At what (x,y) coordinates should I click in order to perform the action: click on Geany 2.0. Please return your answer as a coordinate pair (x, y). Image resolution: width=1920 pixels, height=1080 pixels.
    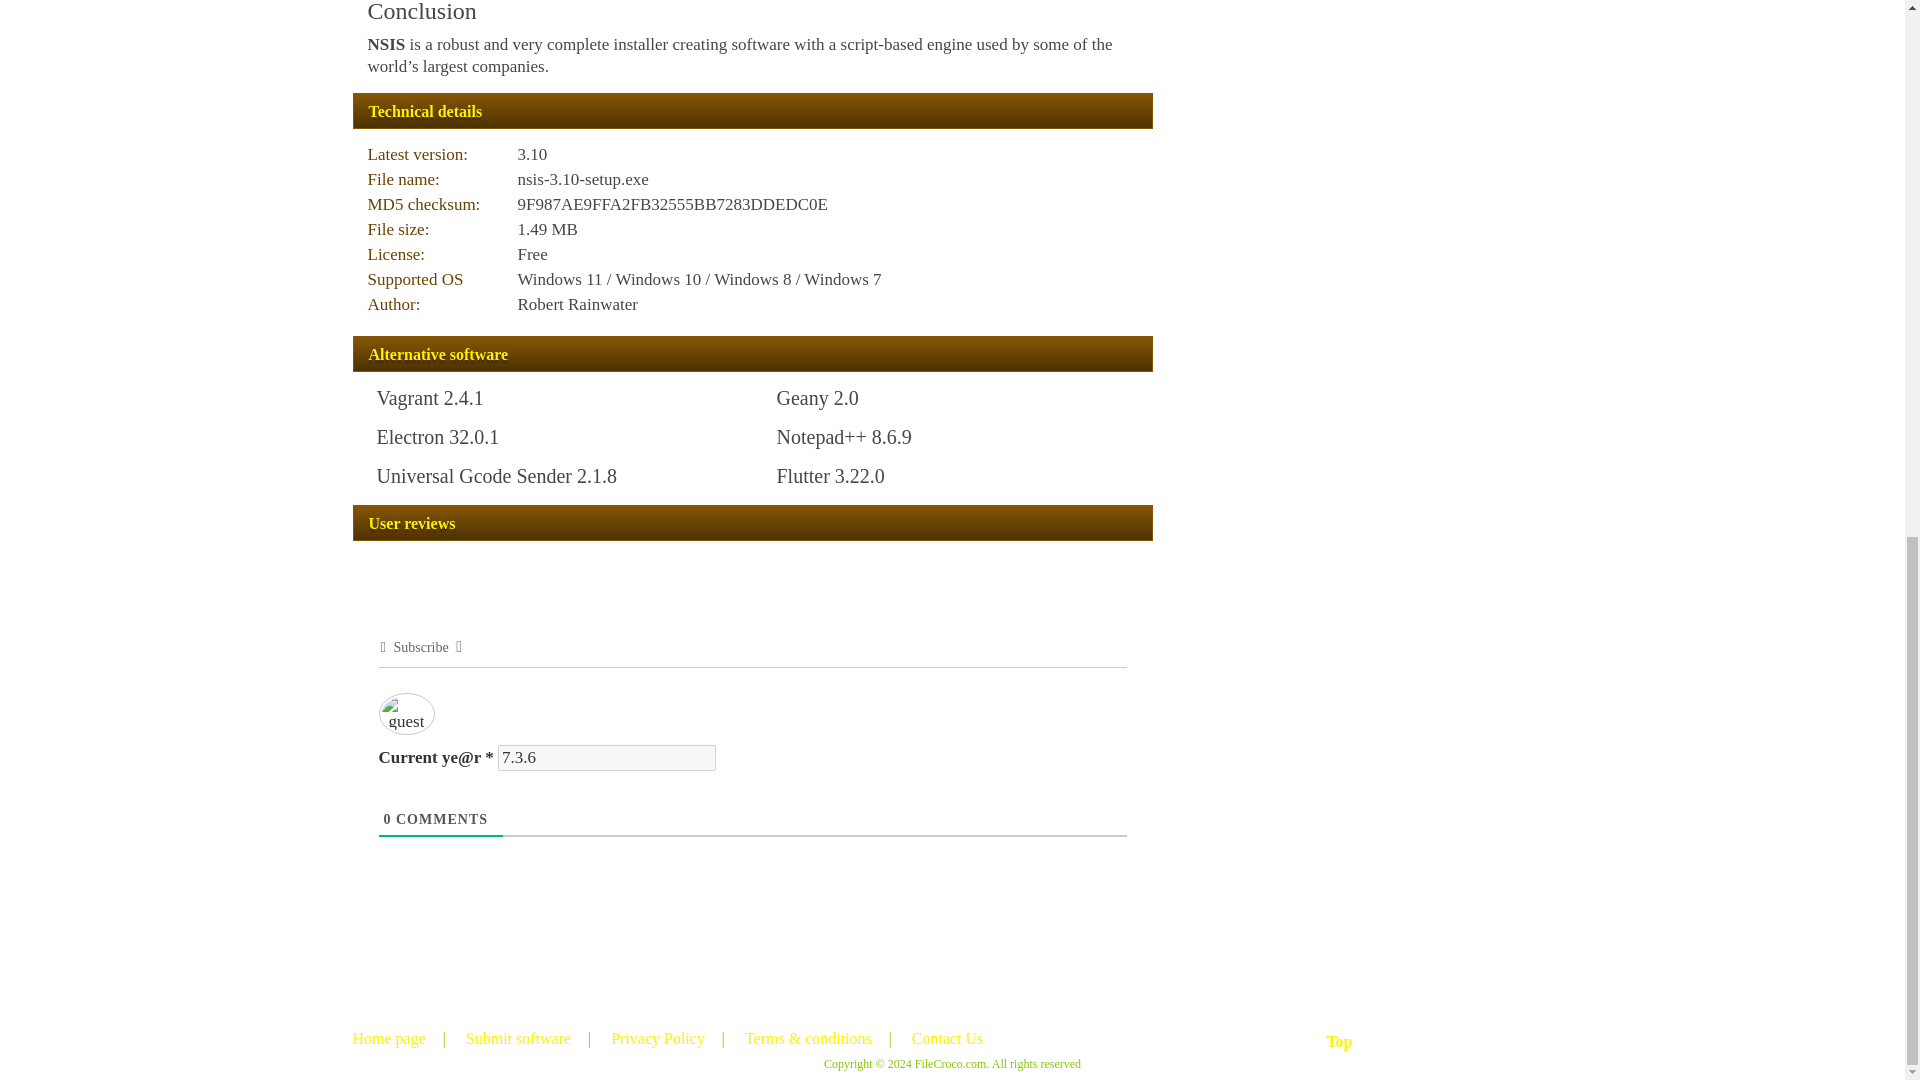
    Looking at the image, I should click on (816, 398).